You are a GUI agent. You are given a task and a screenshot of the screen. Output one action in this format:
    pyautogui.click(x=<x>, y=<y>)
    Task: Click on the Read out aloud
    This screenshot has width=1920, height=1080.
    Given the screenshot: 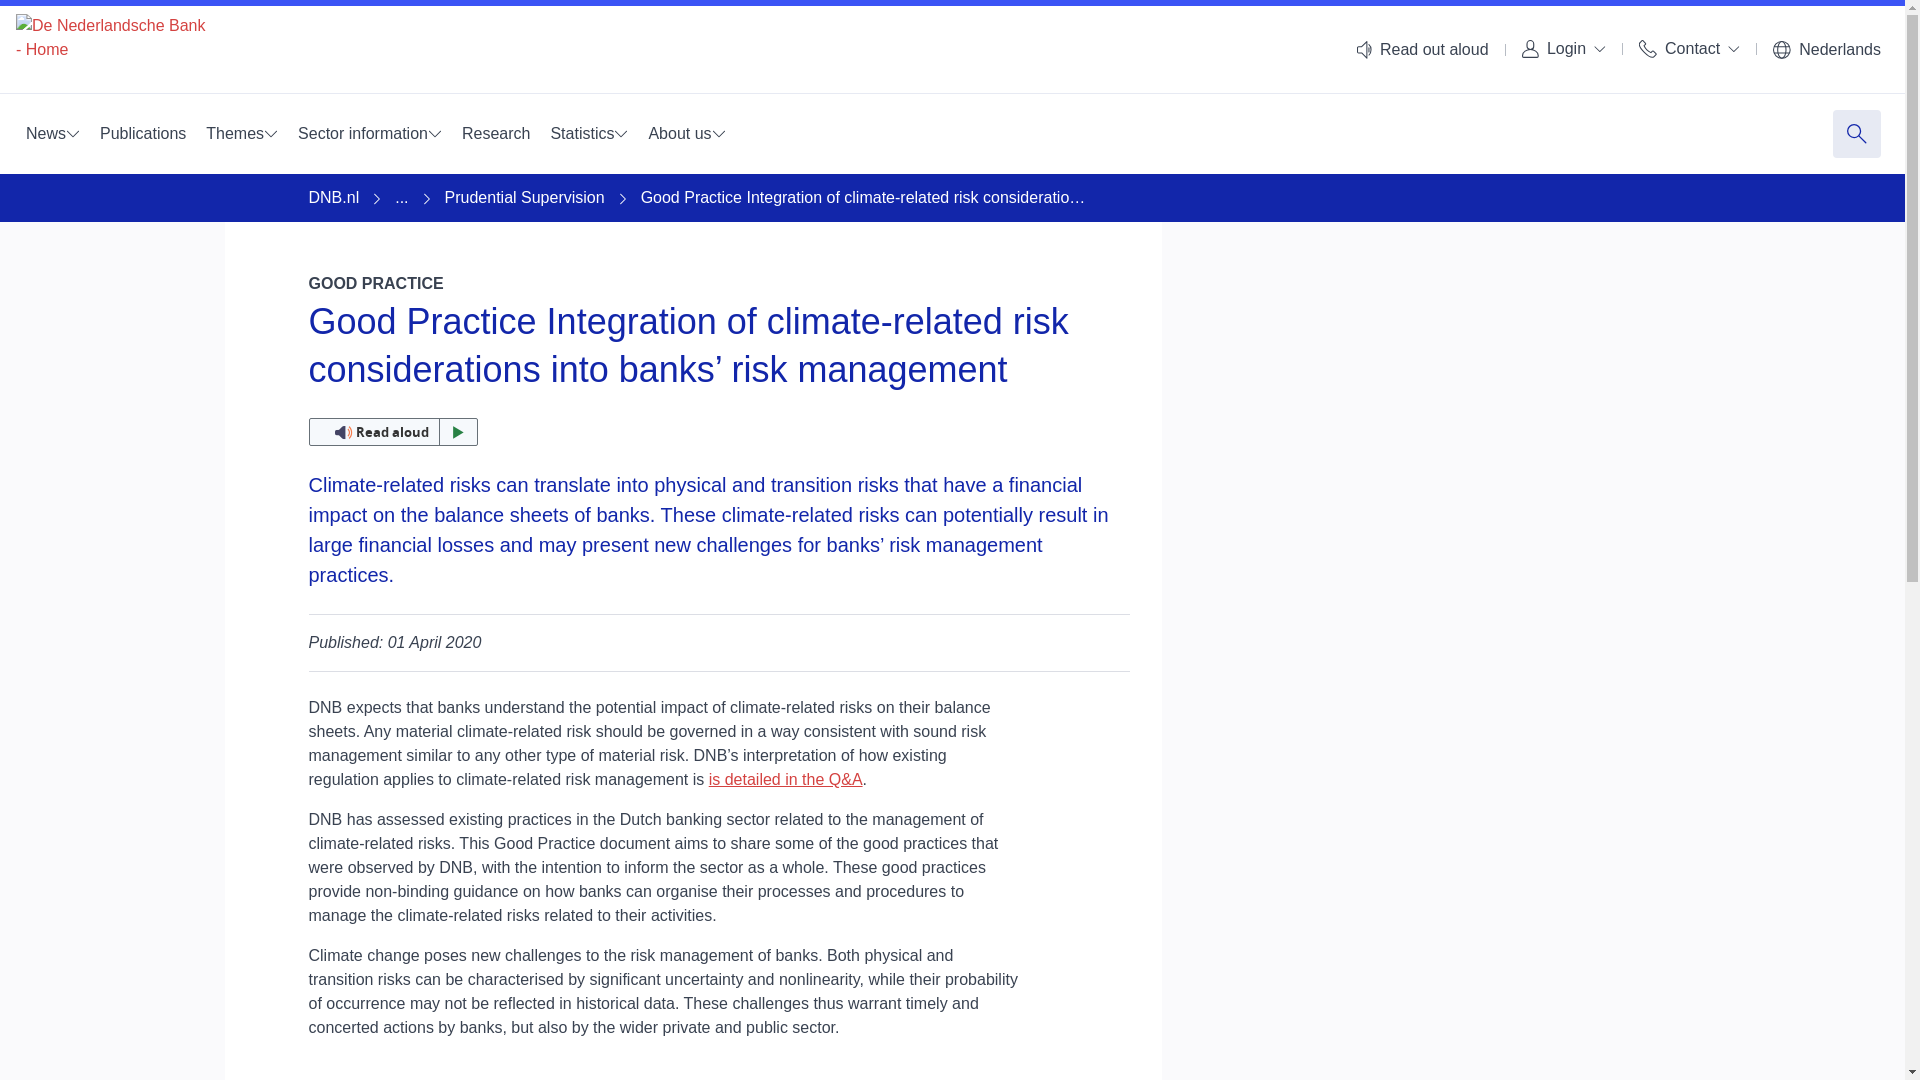 What is the action you would take?
    pyautogui.click(x=392, y=432)
    